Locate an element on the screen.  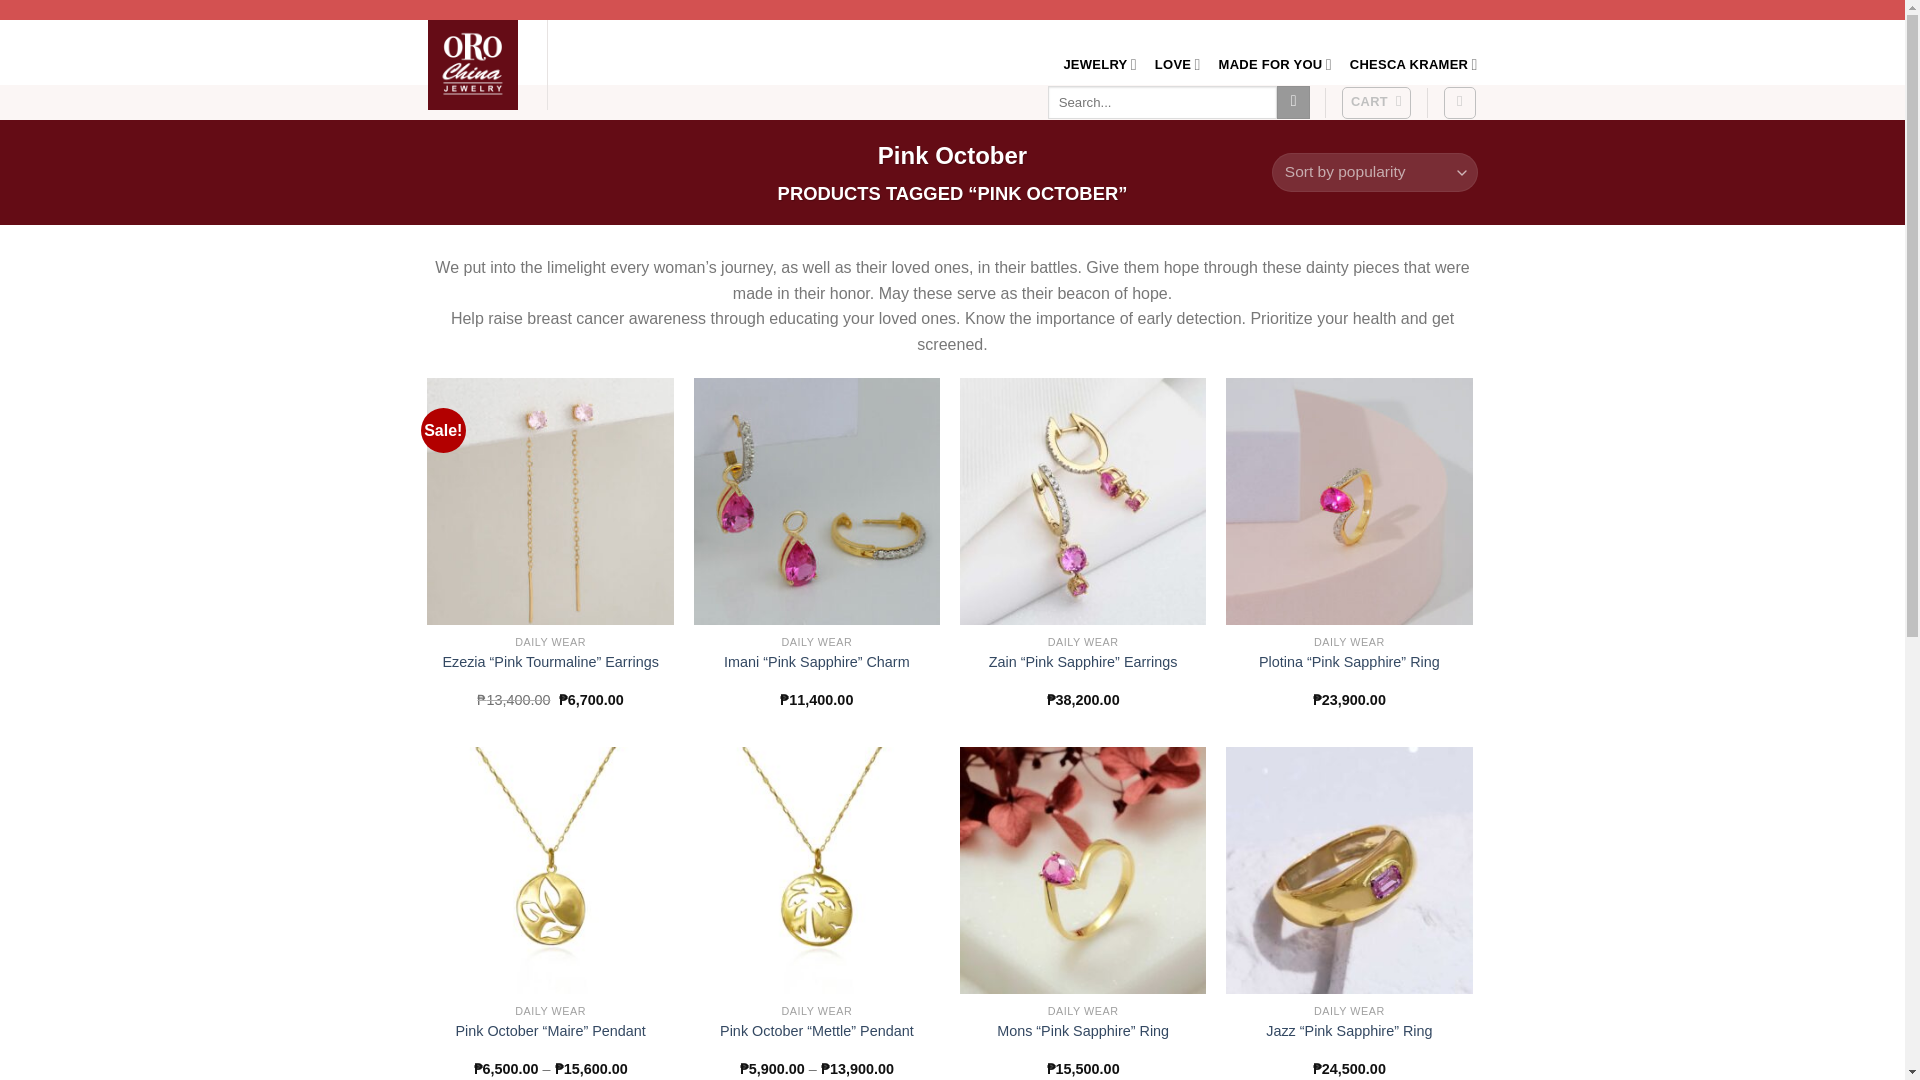
Oro China Jewelry - Philippine's Best Gold Jewelry is located at coordinates (477, 65).